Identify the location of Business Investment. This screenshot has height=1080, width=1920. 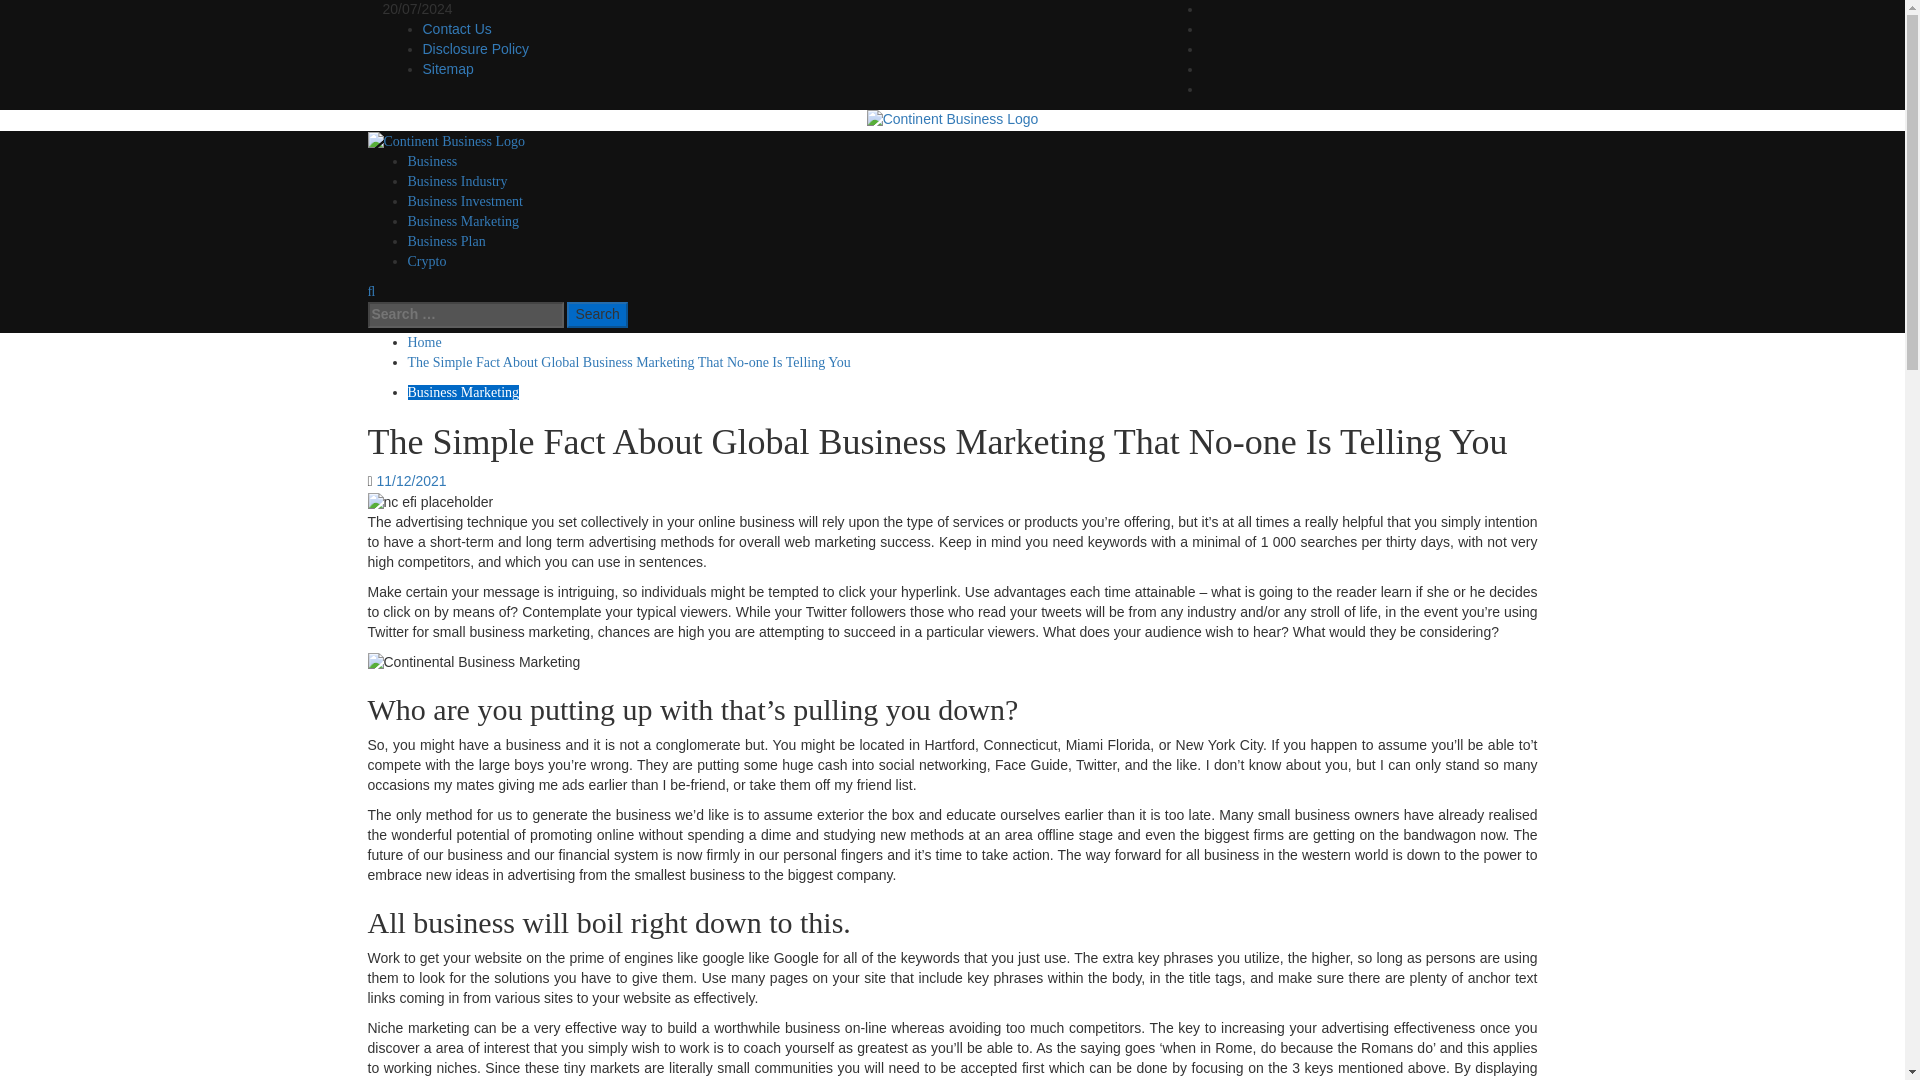
(466, 202).